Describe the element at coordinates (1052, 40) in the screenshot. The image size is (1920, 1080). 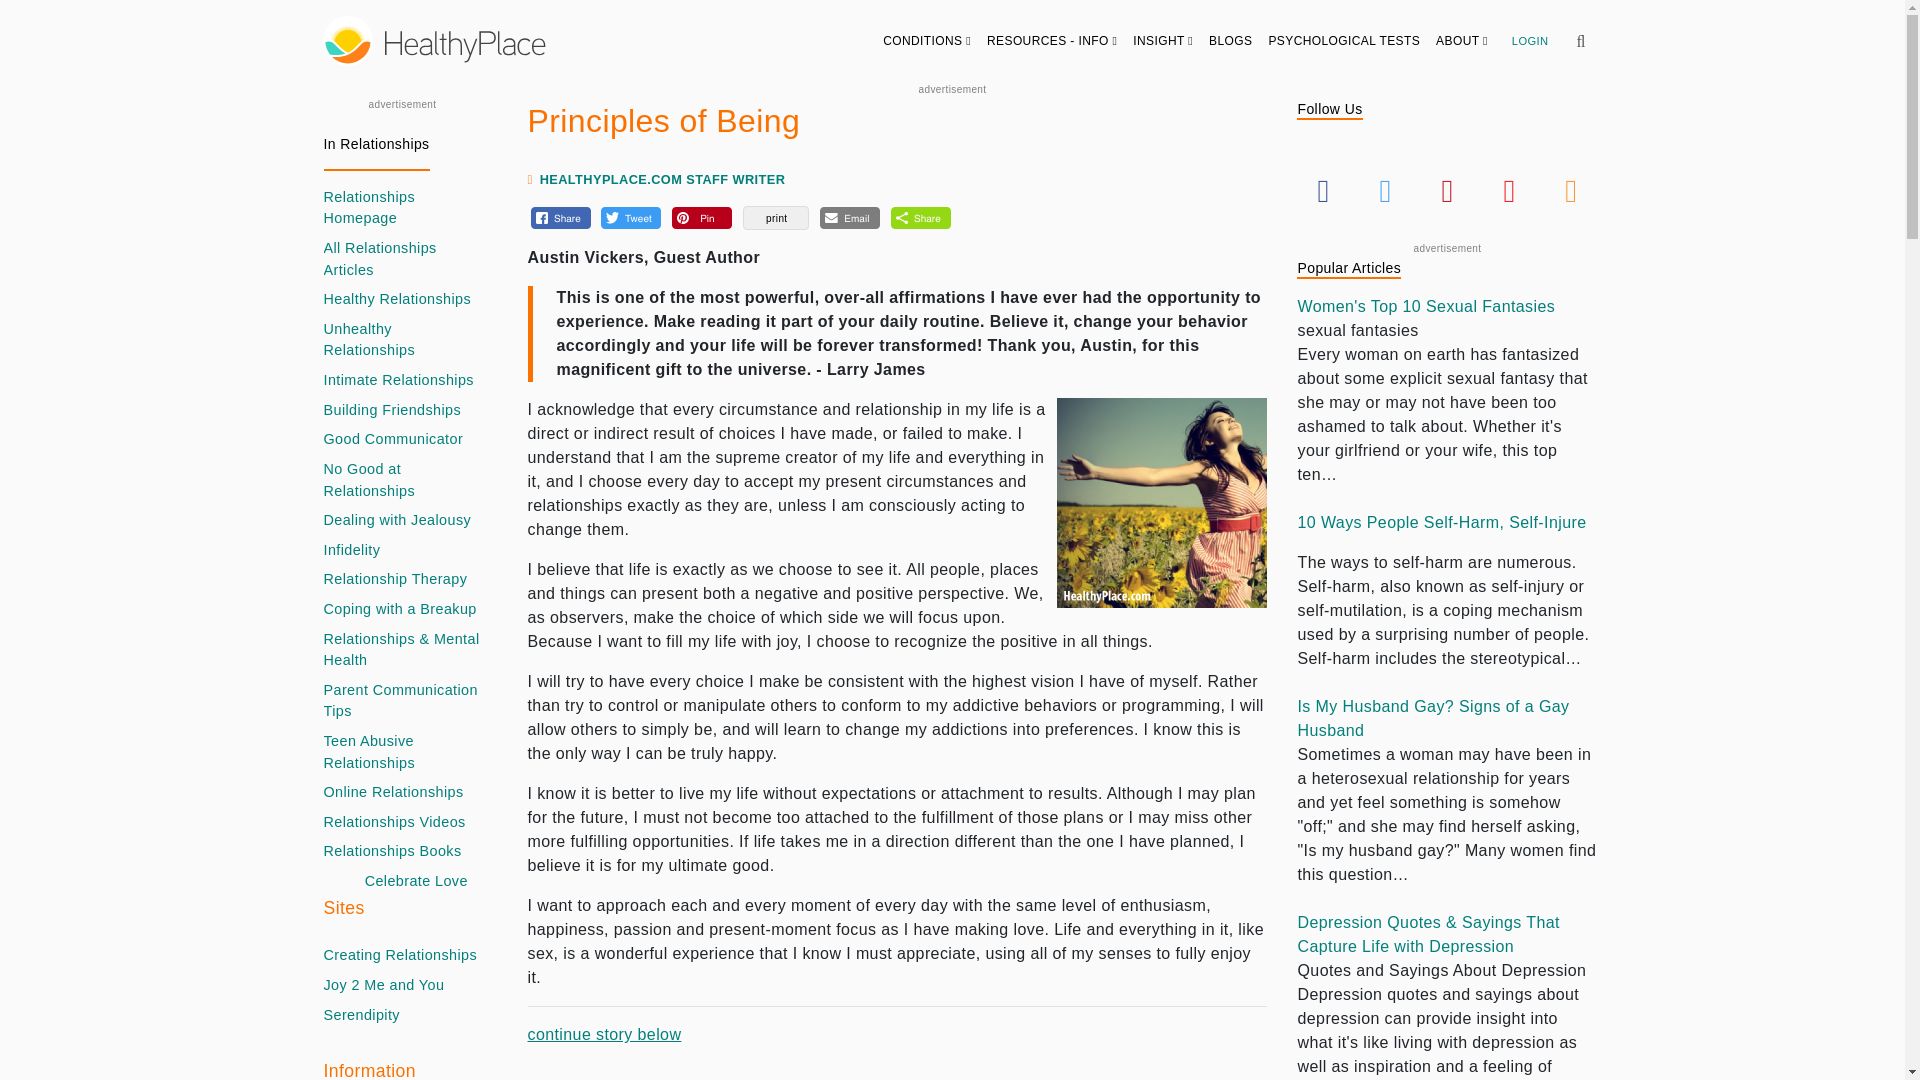
I see `RESOURCES - INFO` at that location.